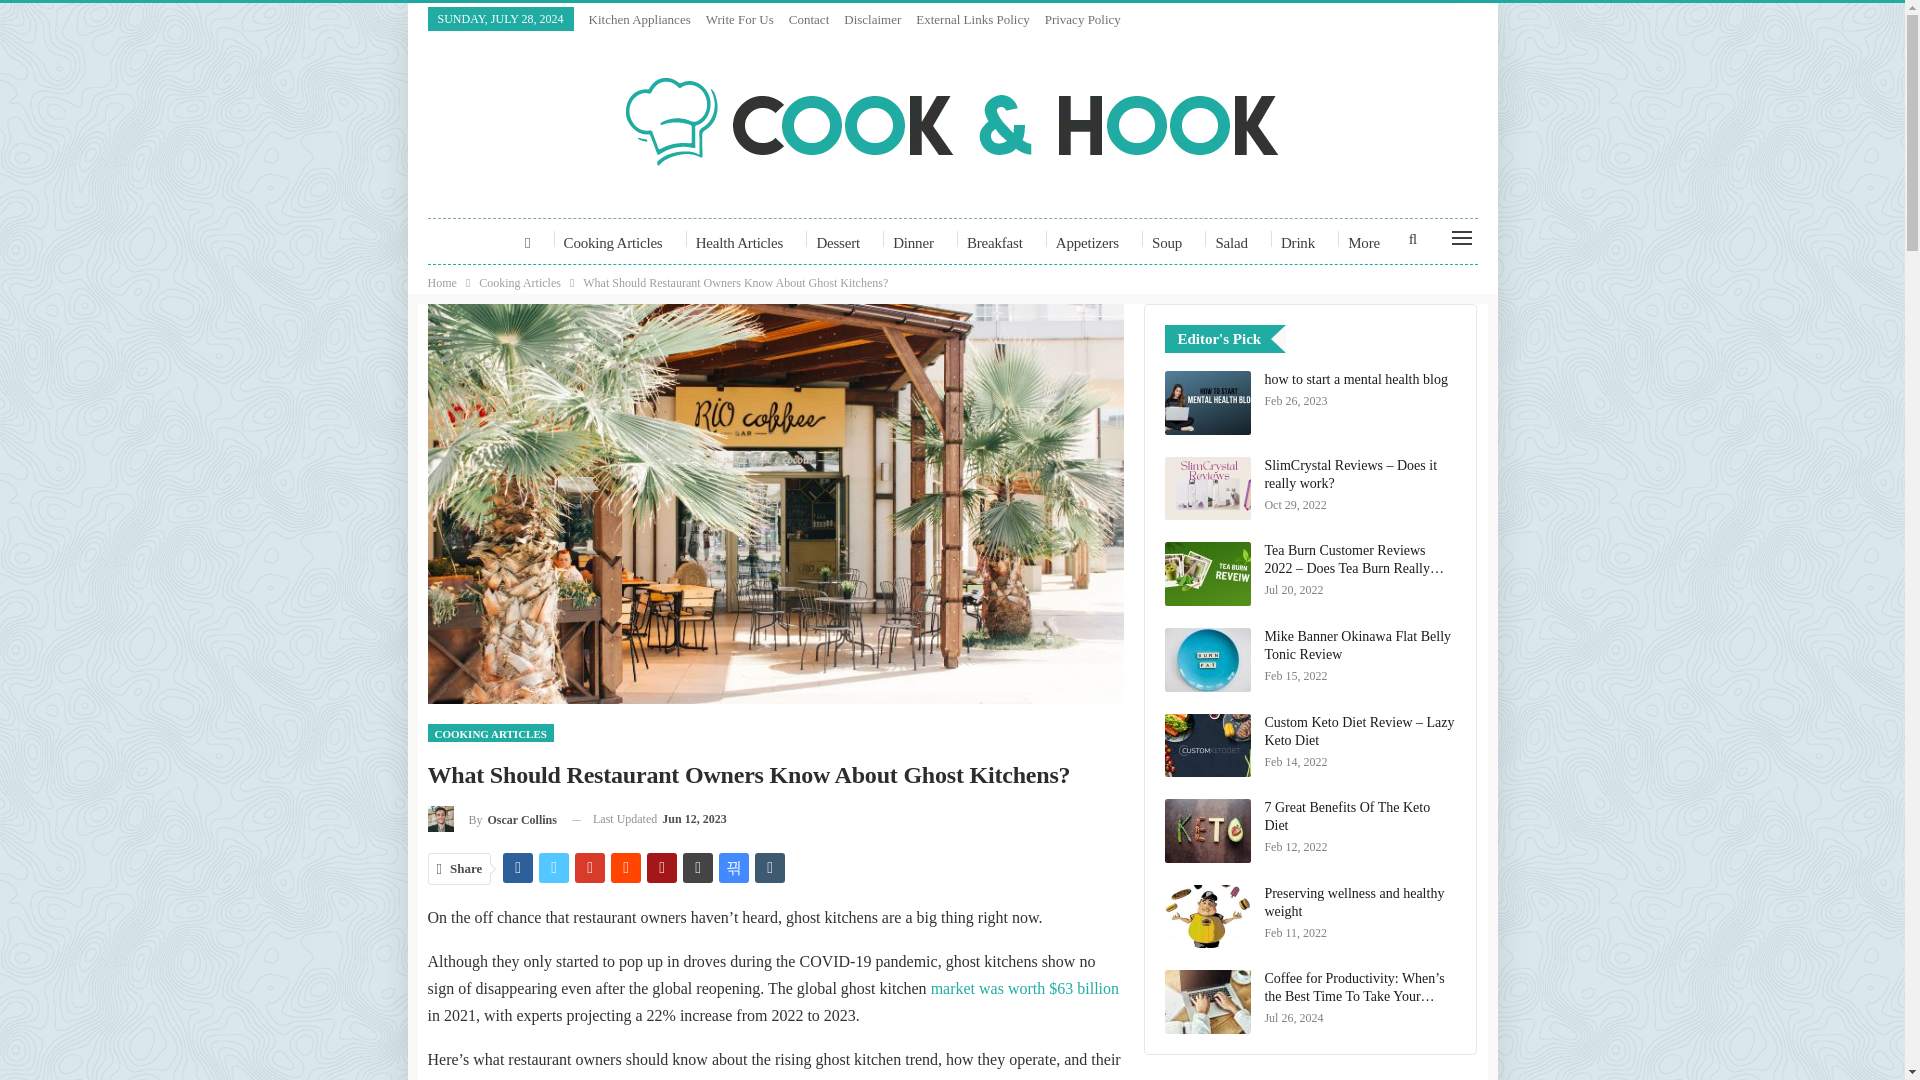 This screenshot has width=1920, height=1080. Describe the element at coordinates (740, 242) in the screenshot. I see `Health Articles` at that location.